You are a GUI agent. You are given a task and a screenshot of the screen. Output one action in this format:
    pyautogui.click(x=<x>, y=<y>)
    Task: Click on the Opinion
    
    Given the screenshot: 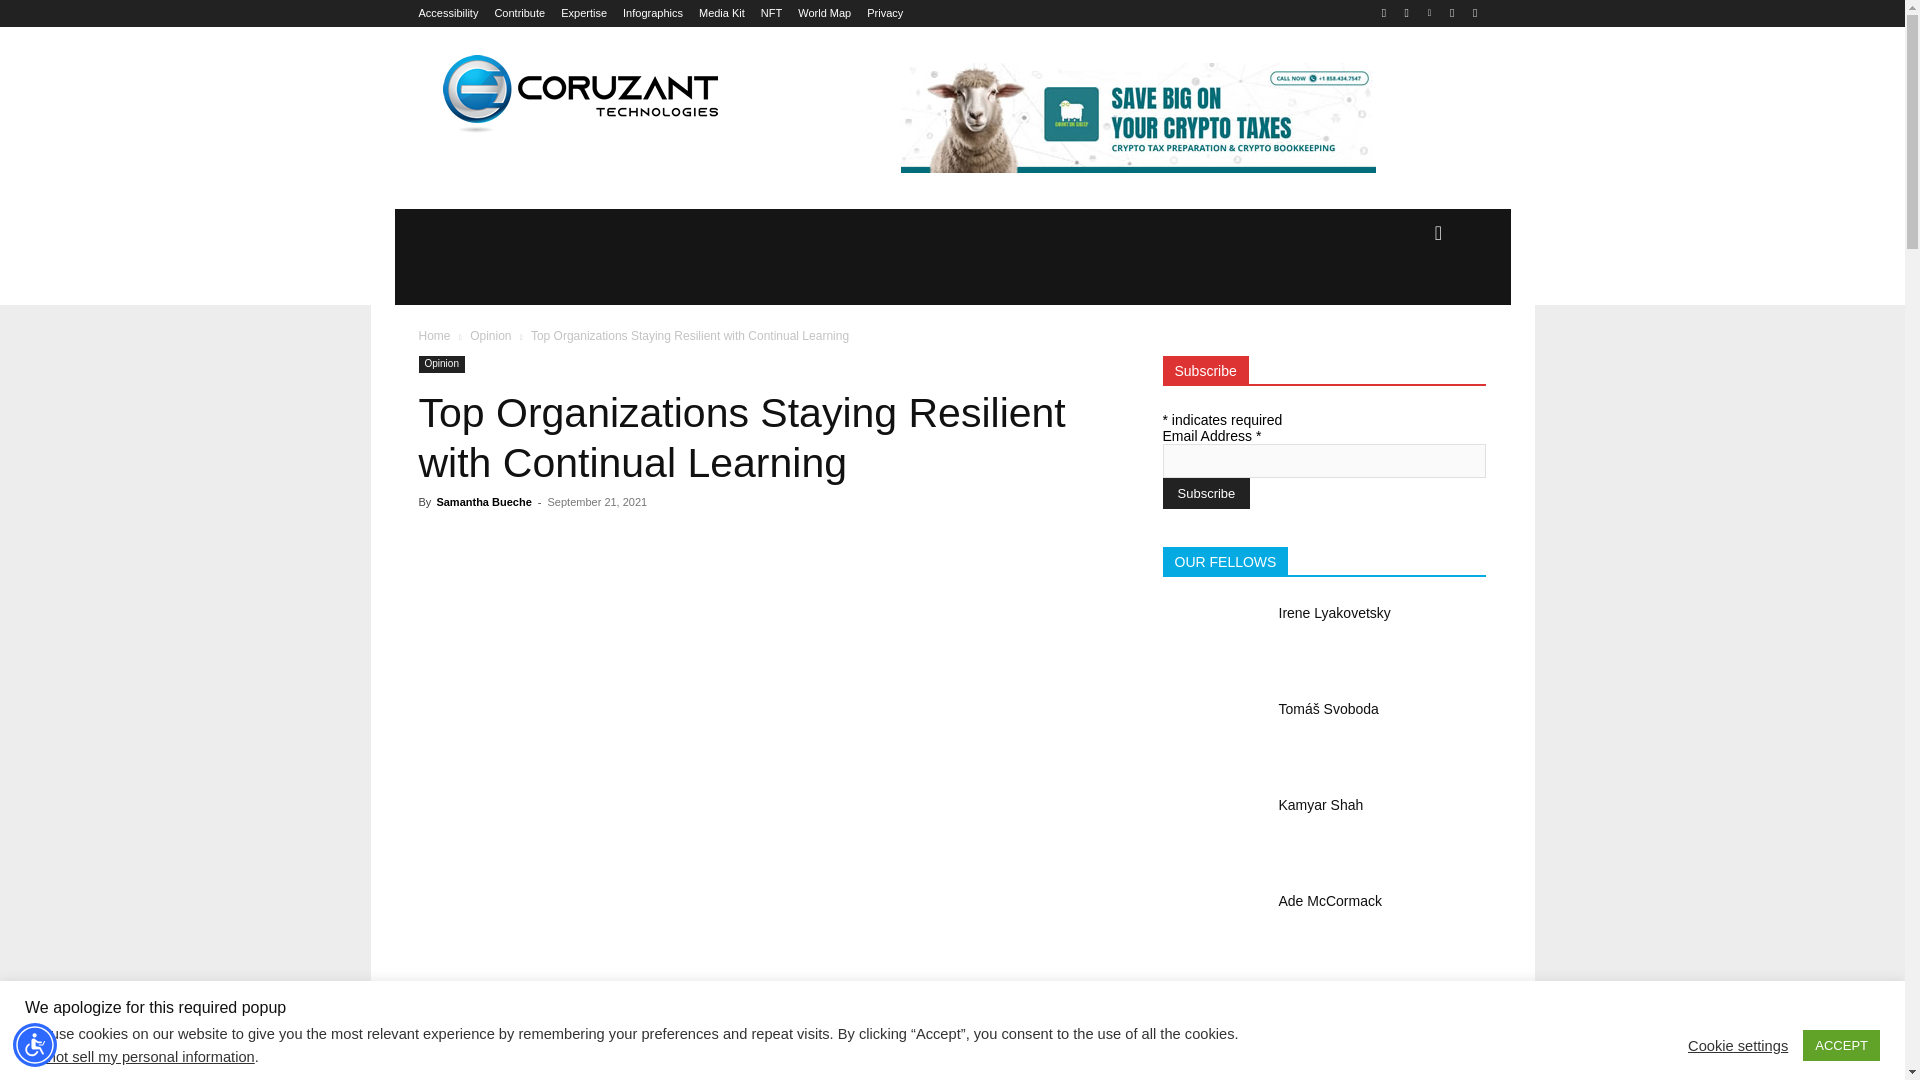 What is the action you would take?
    pyautogui.click(x=490, y=336)
    